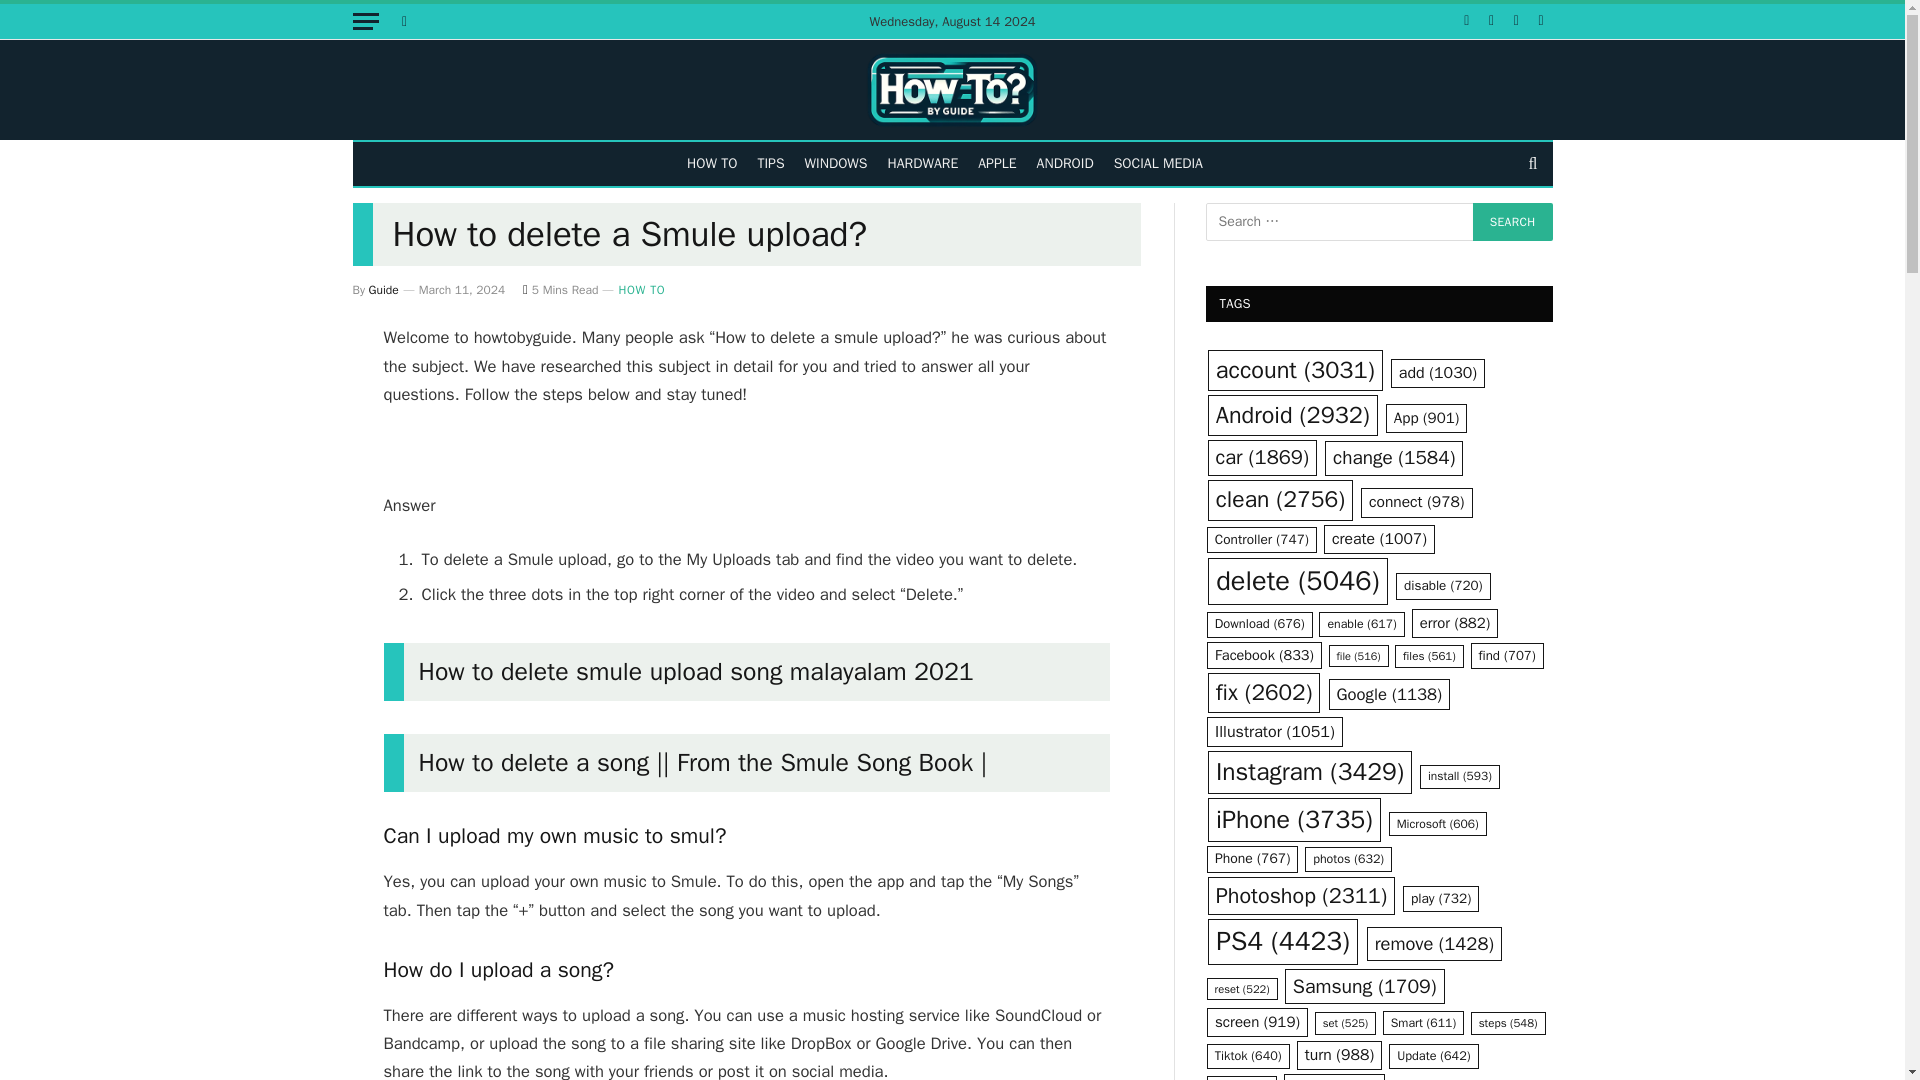  I want to click on TIPS, so click(770, 163).